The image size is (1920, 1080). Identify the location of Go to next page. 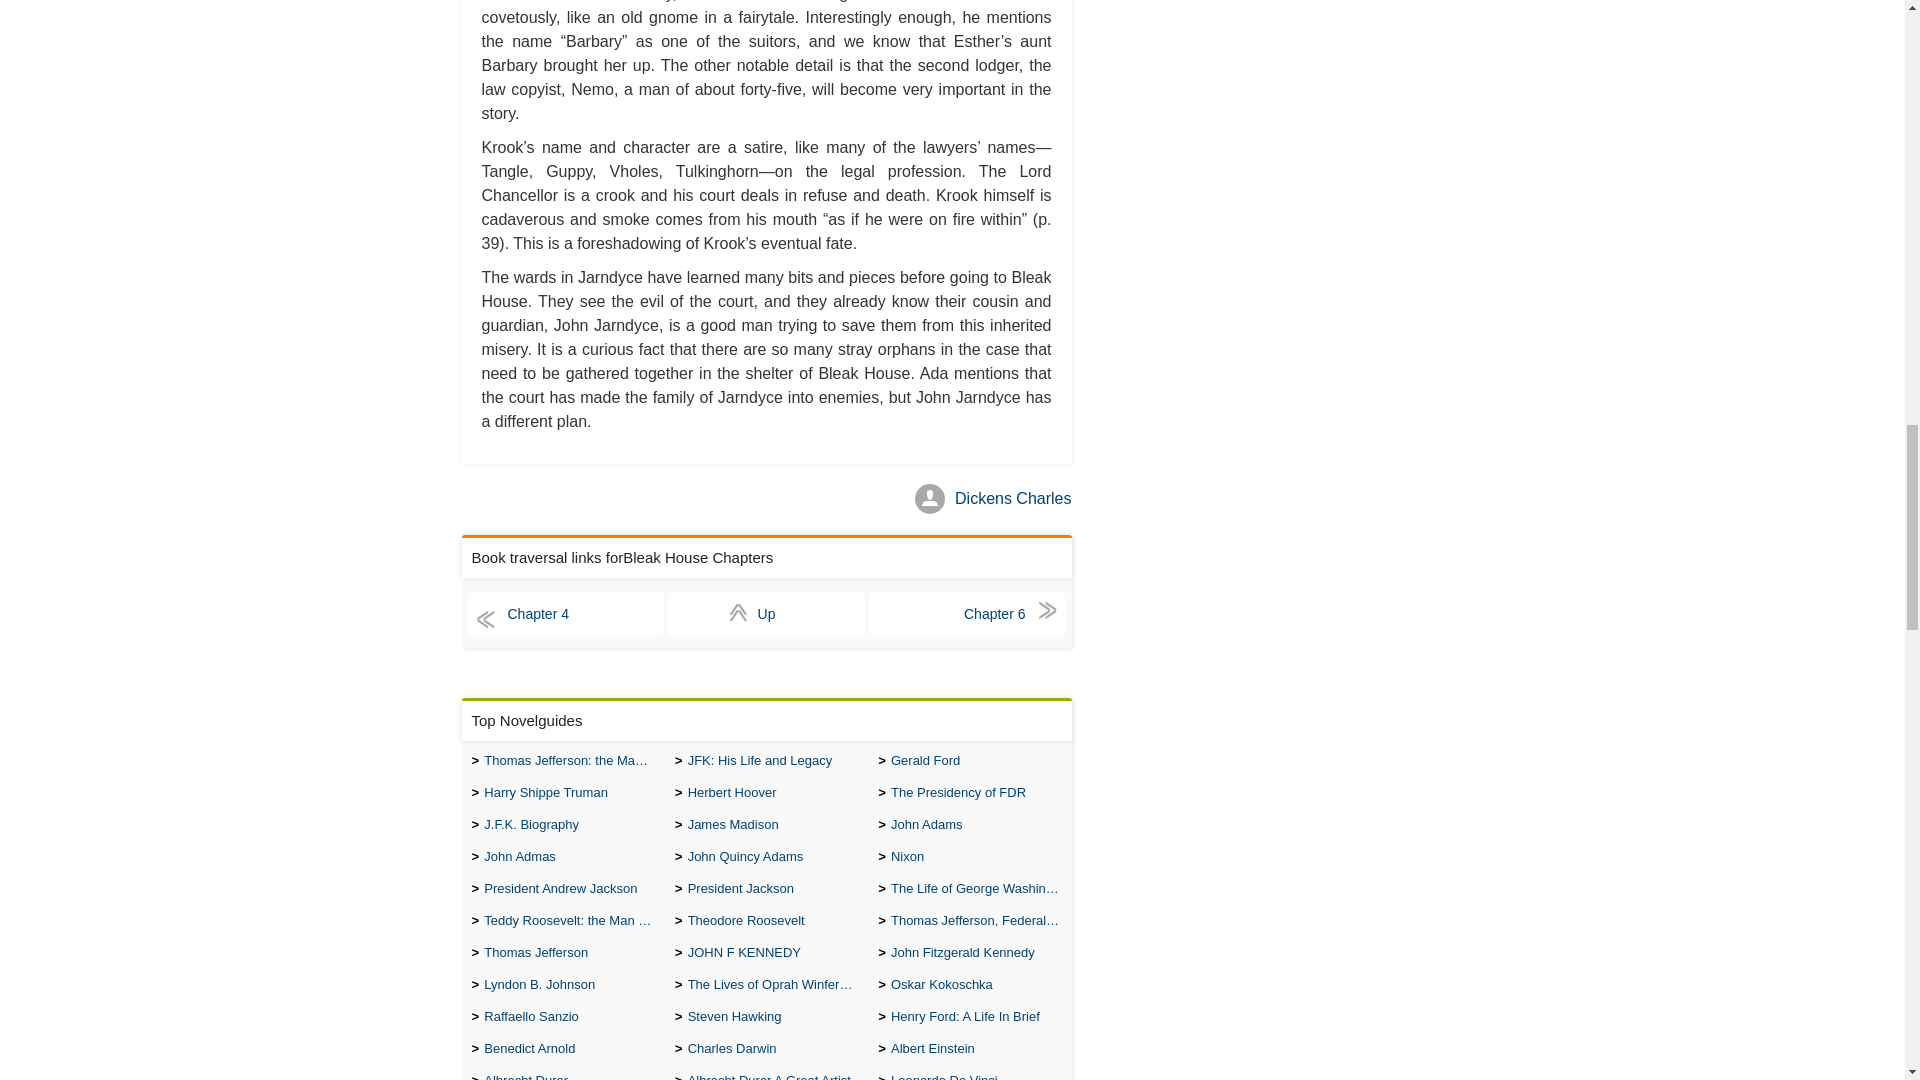
(967, 614).